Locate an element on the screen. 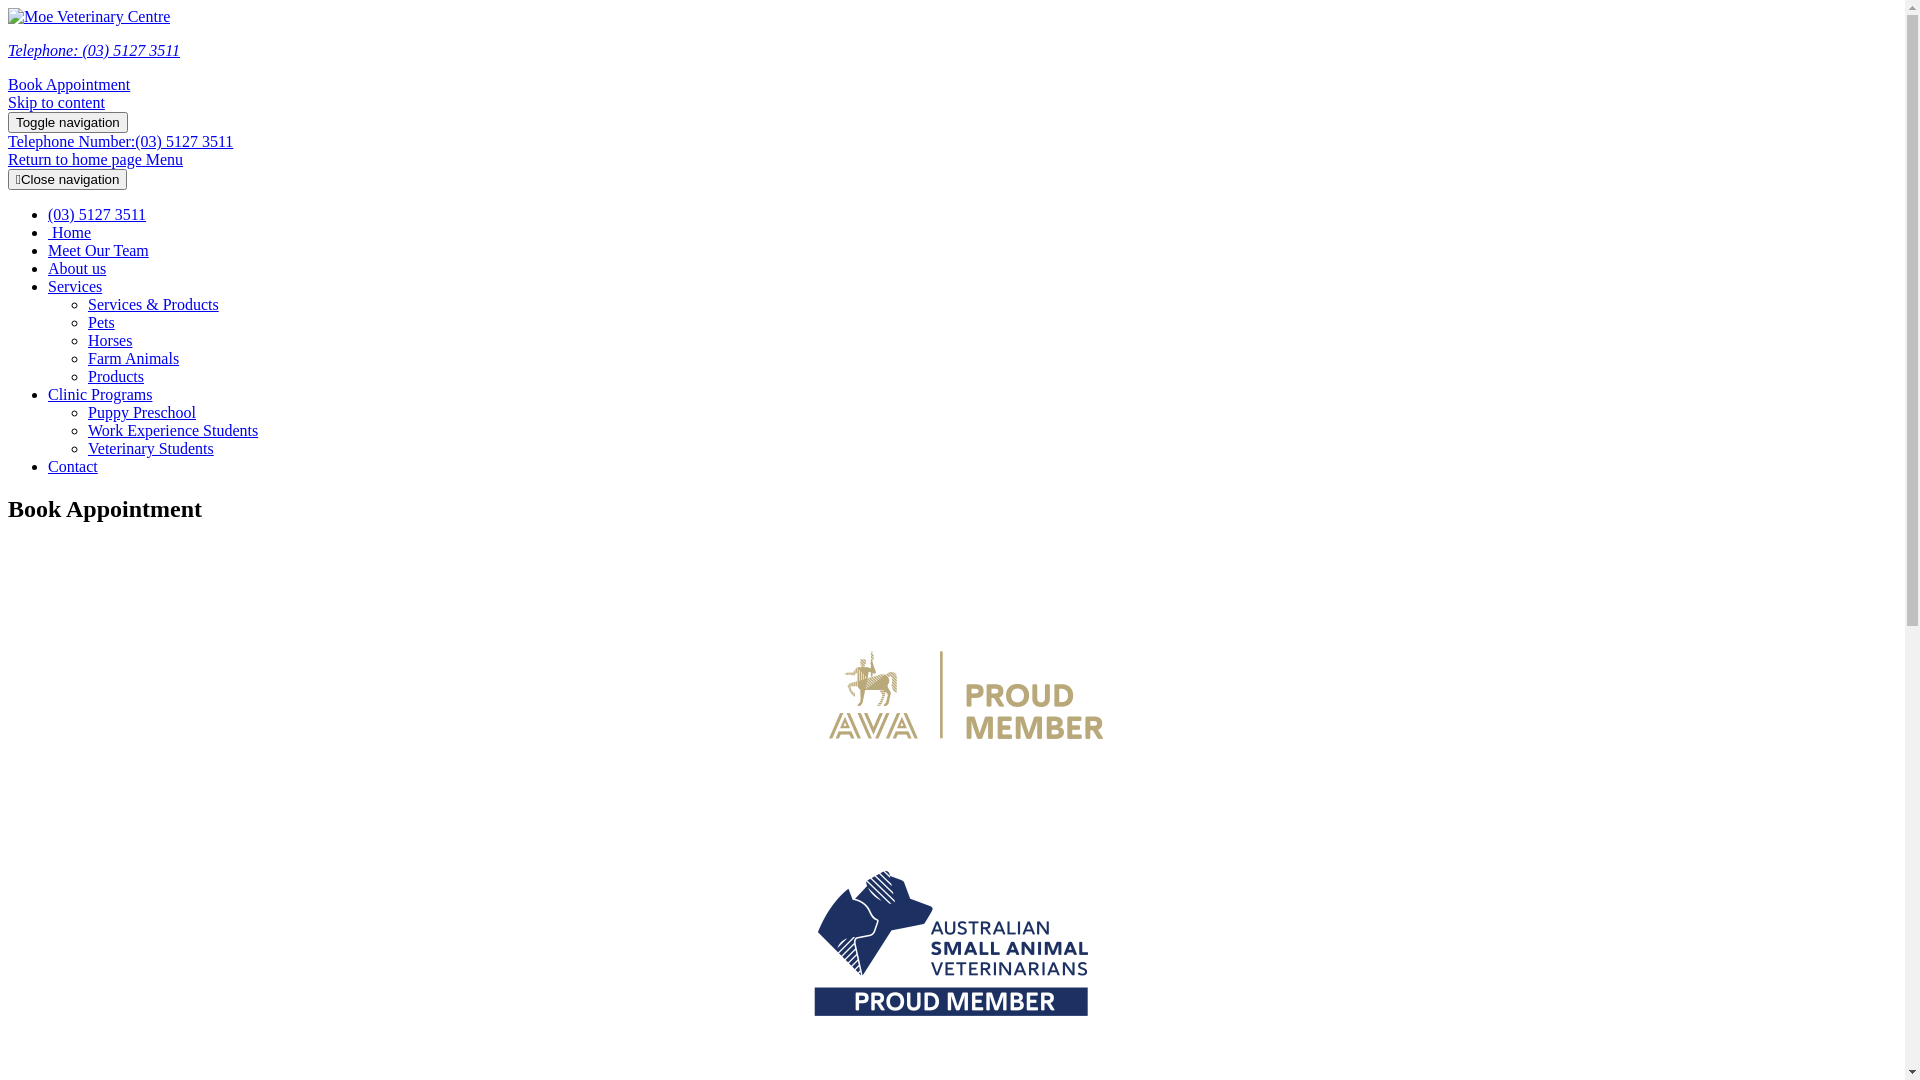 This screenshot has width=1920, height=1080. View is located at coordinates (952, 758).